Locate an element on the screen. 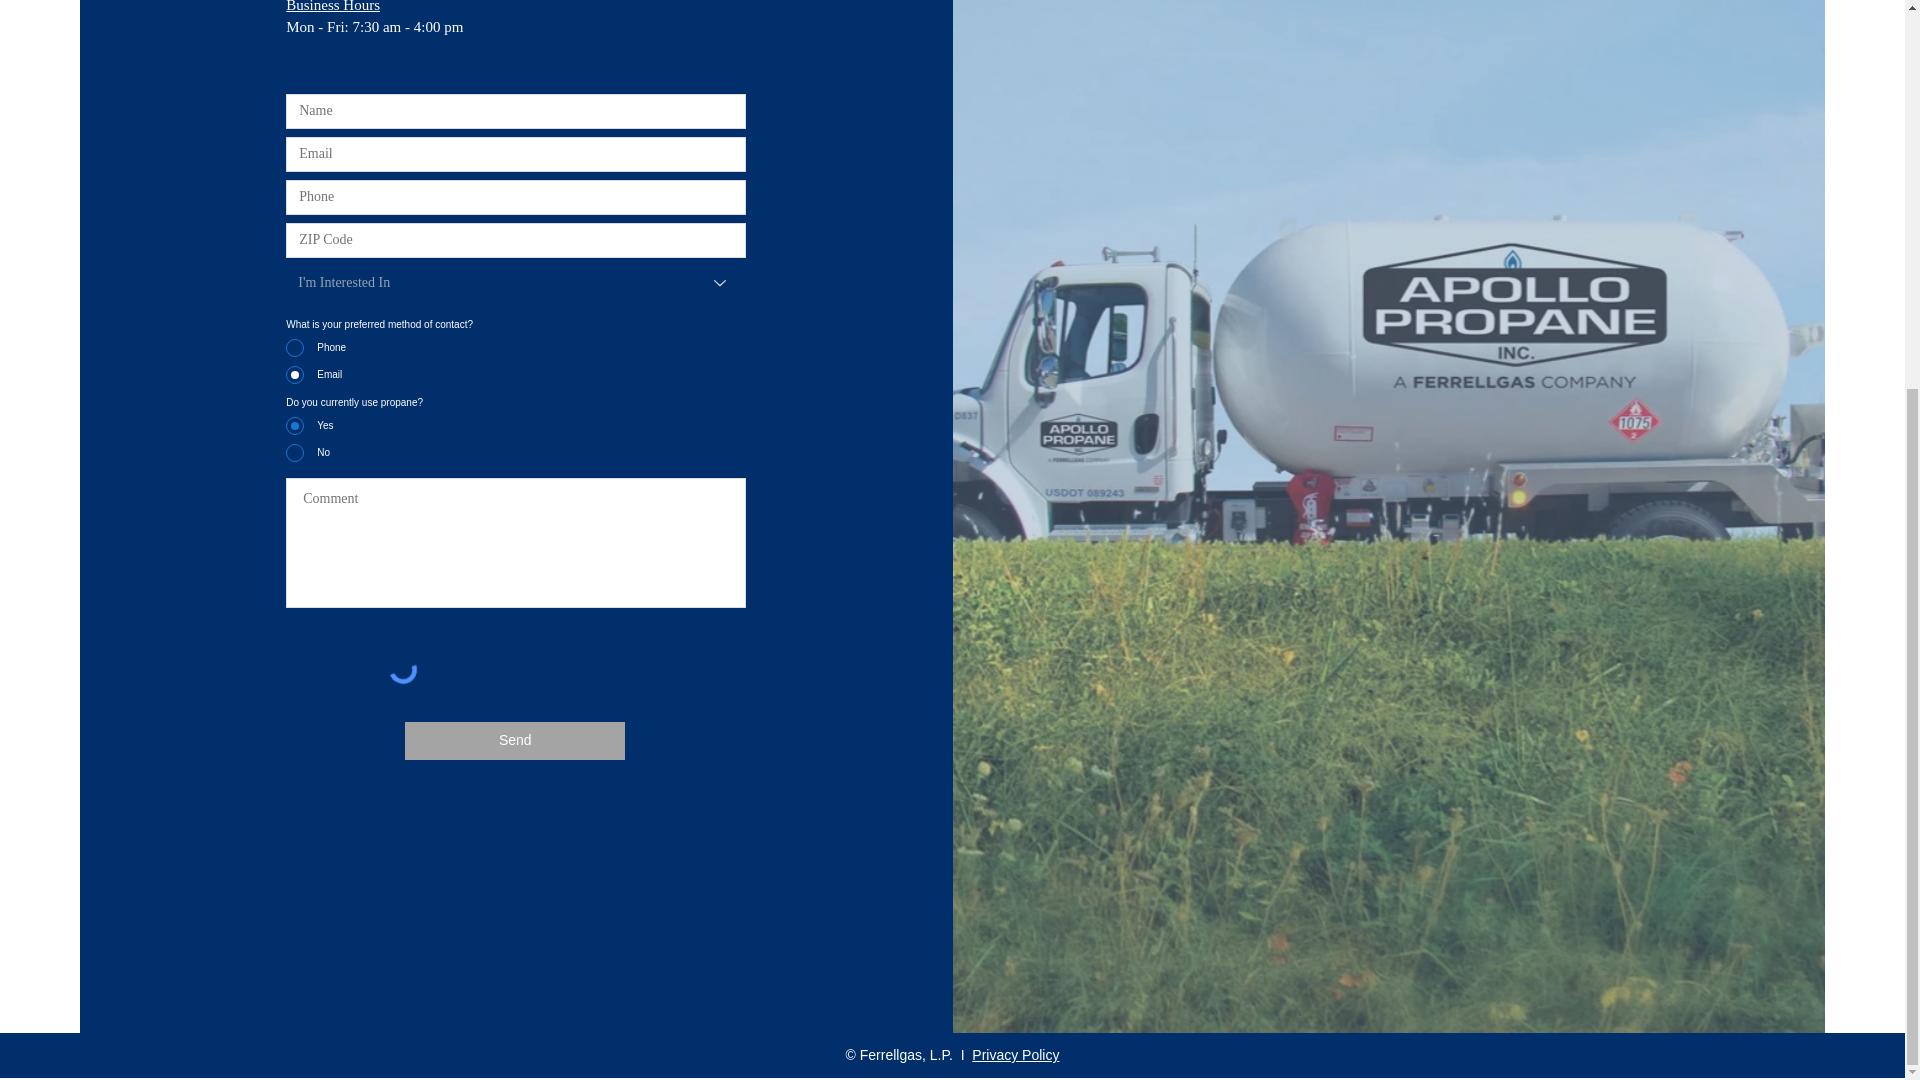 This screenshot has width=1920, height=1080. Privacy Policy is located at coordinates (1015, 1054).